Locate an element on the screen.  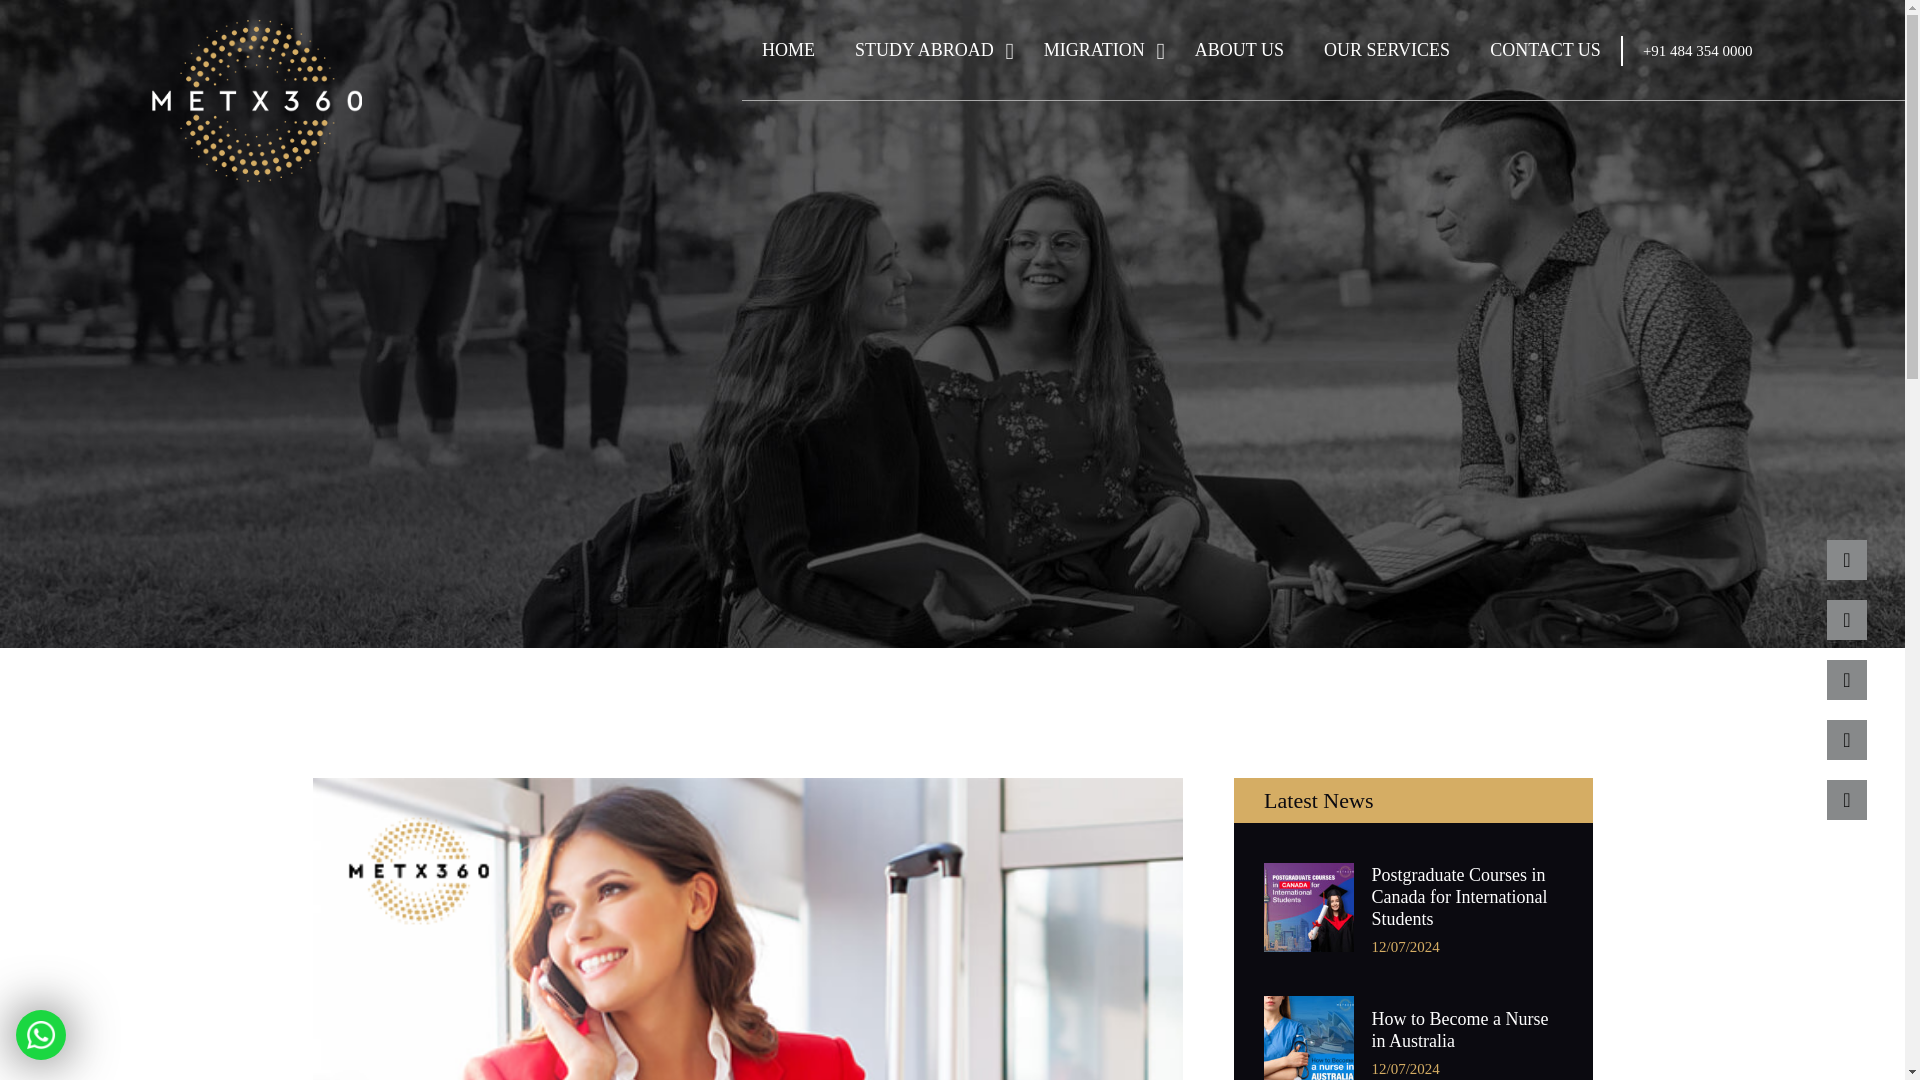
ABOUT US is located at coordinates (1239, 50).